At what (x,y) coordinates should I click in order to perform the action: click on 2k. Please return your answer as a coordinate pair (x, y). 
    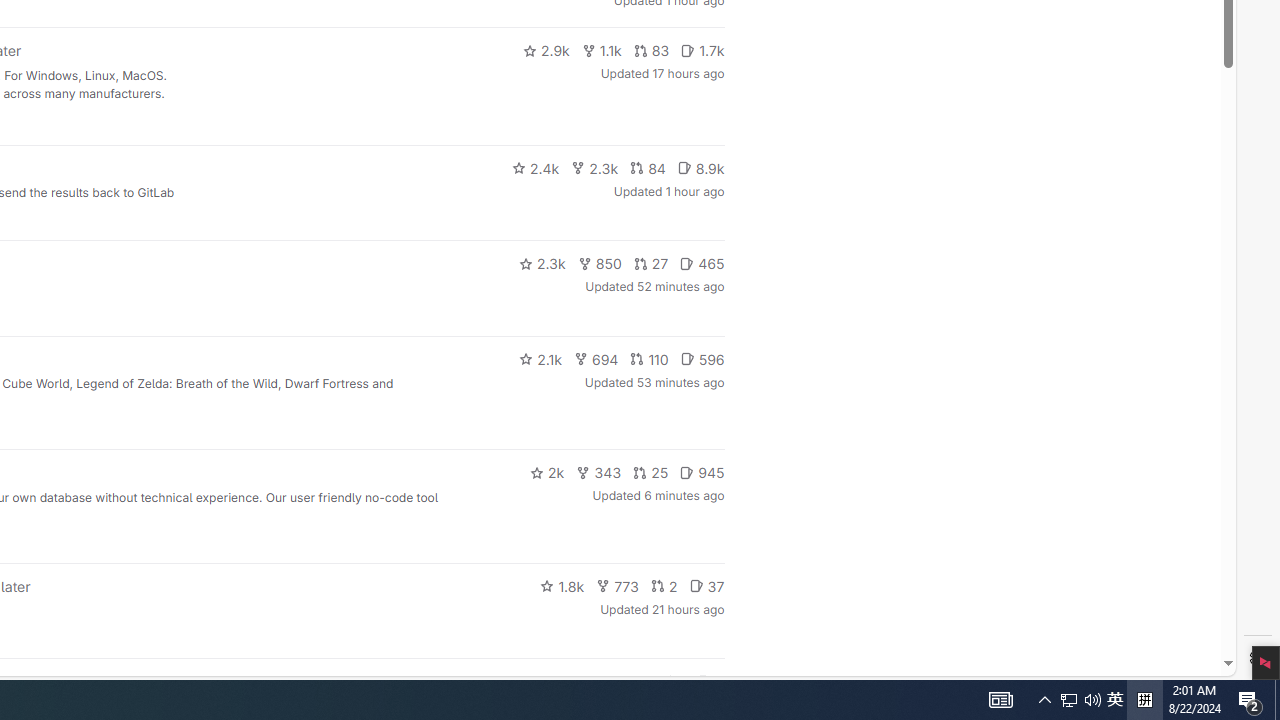
    Looking at the image, I should click on (546, 472).